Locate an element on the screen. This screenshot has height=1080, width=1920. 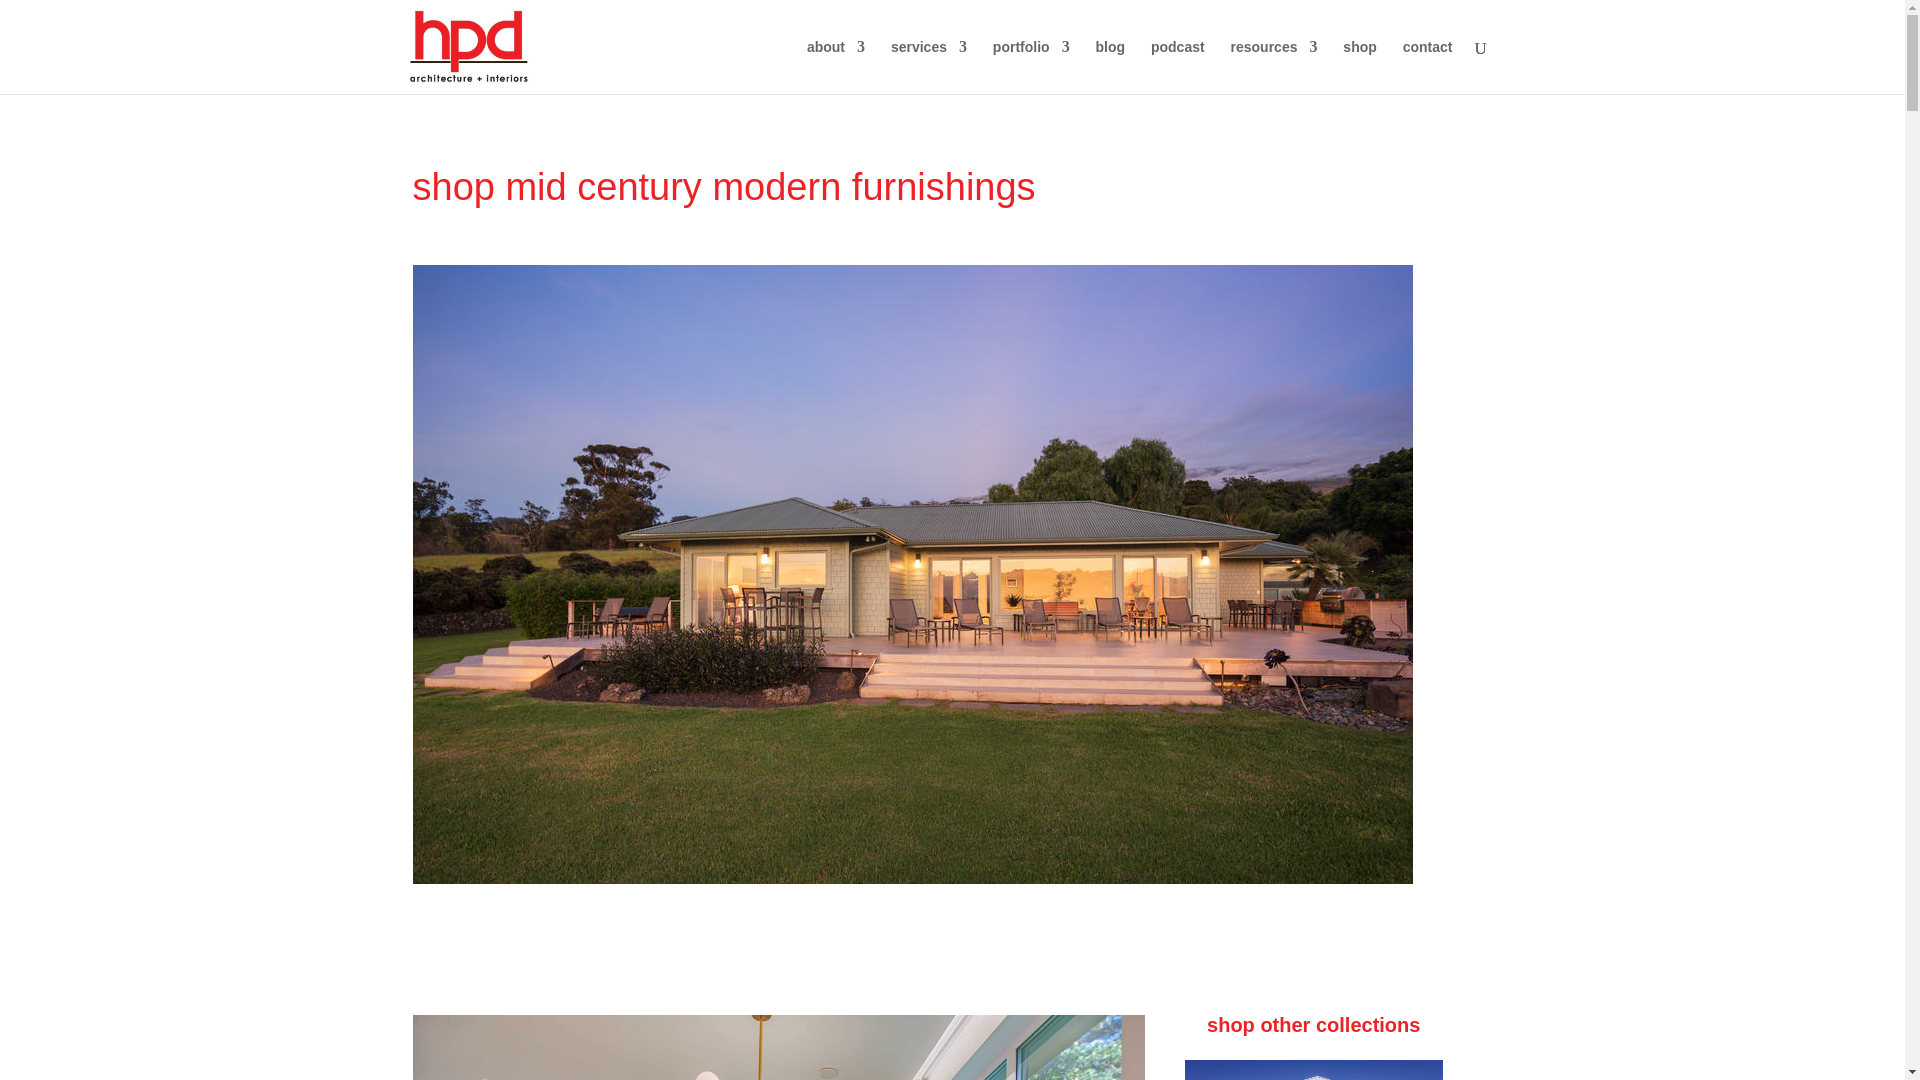
Century is located at coordinates (778, 1048).